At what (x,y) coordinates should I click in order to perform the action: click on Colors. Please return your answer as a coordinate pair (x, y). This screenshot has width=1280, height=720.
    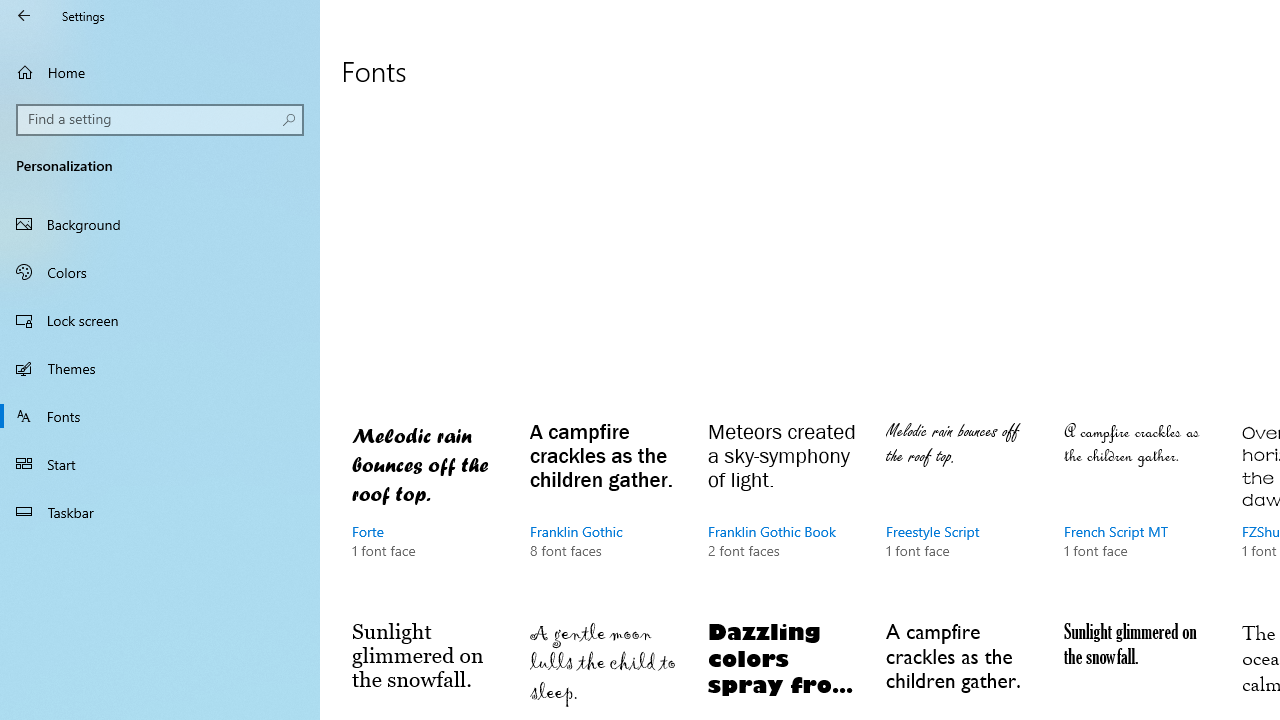
    Looking at the image, I should click on (160, 271).